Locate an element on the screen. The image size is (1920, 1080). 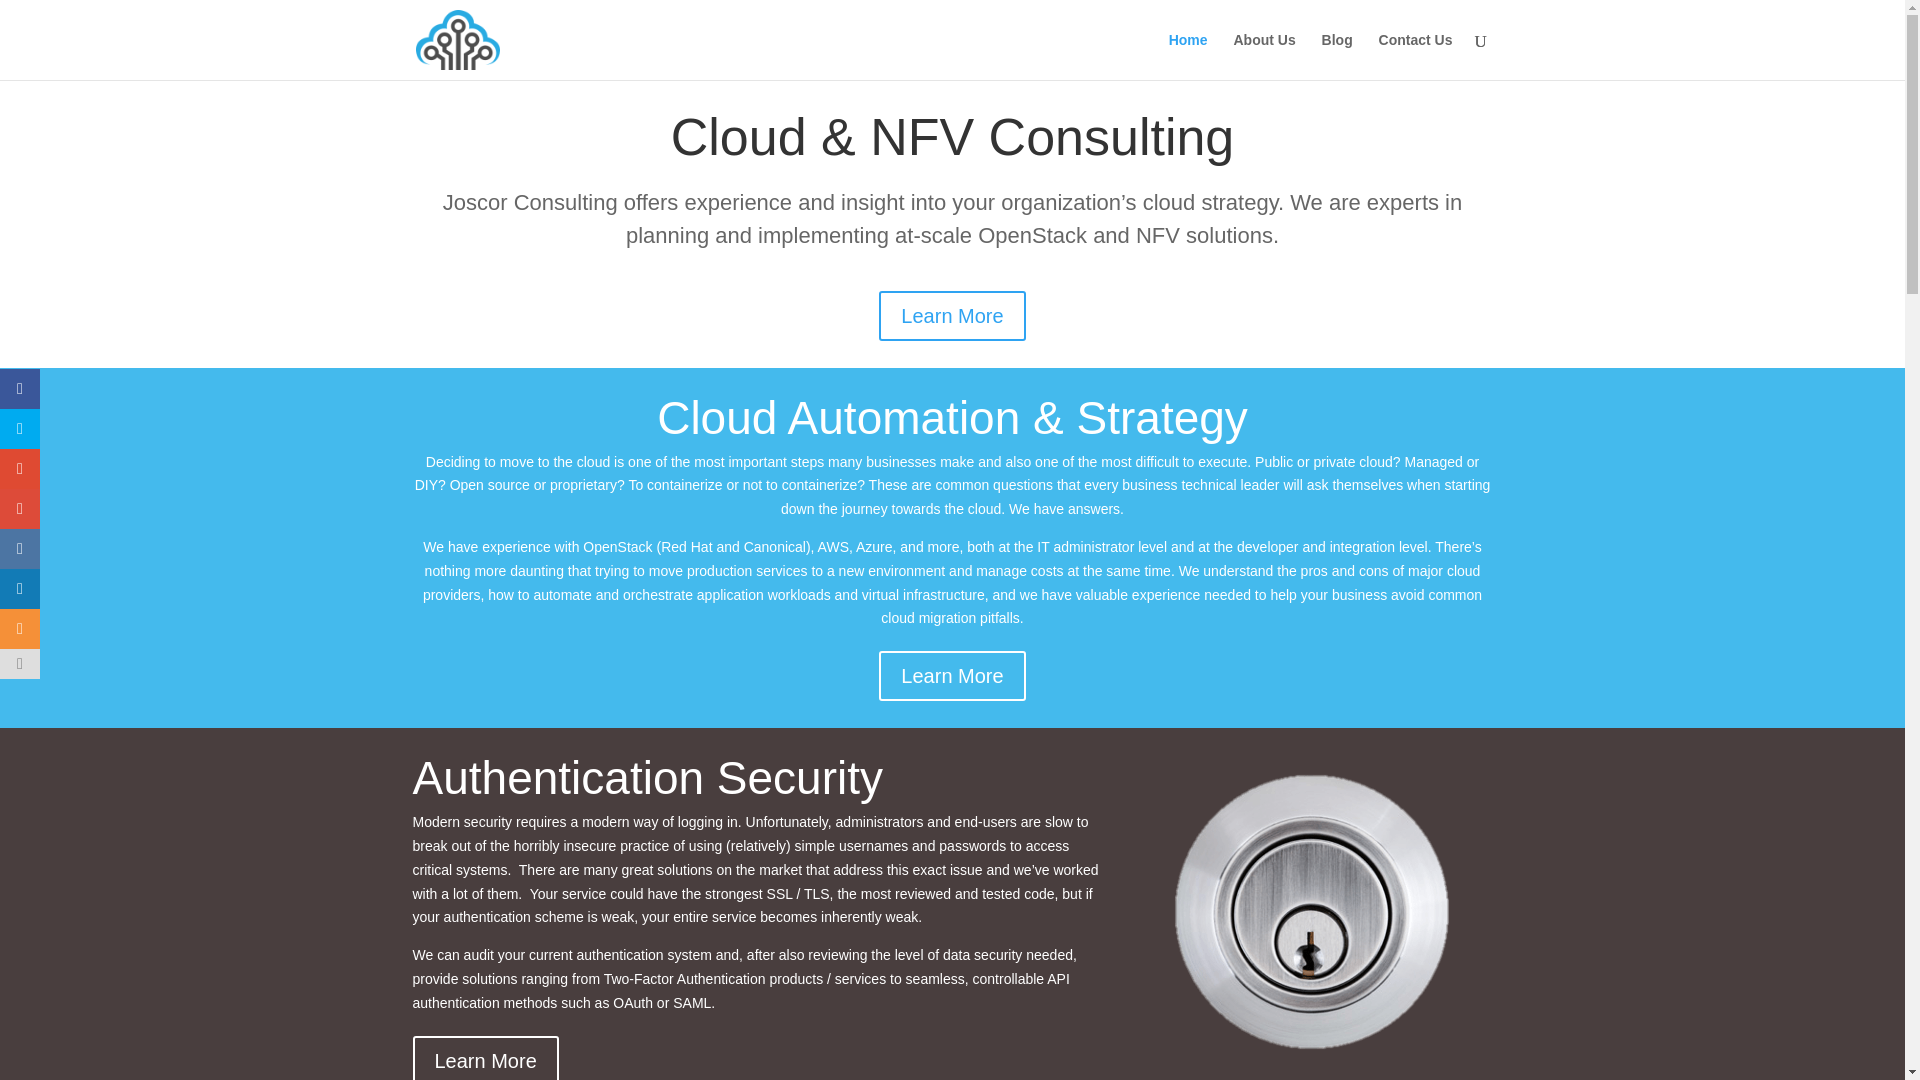
Learn More is located at coordinates (952, 316).